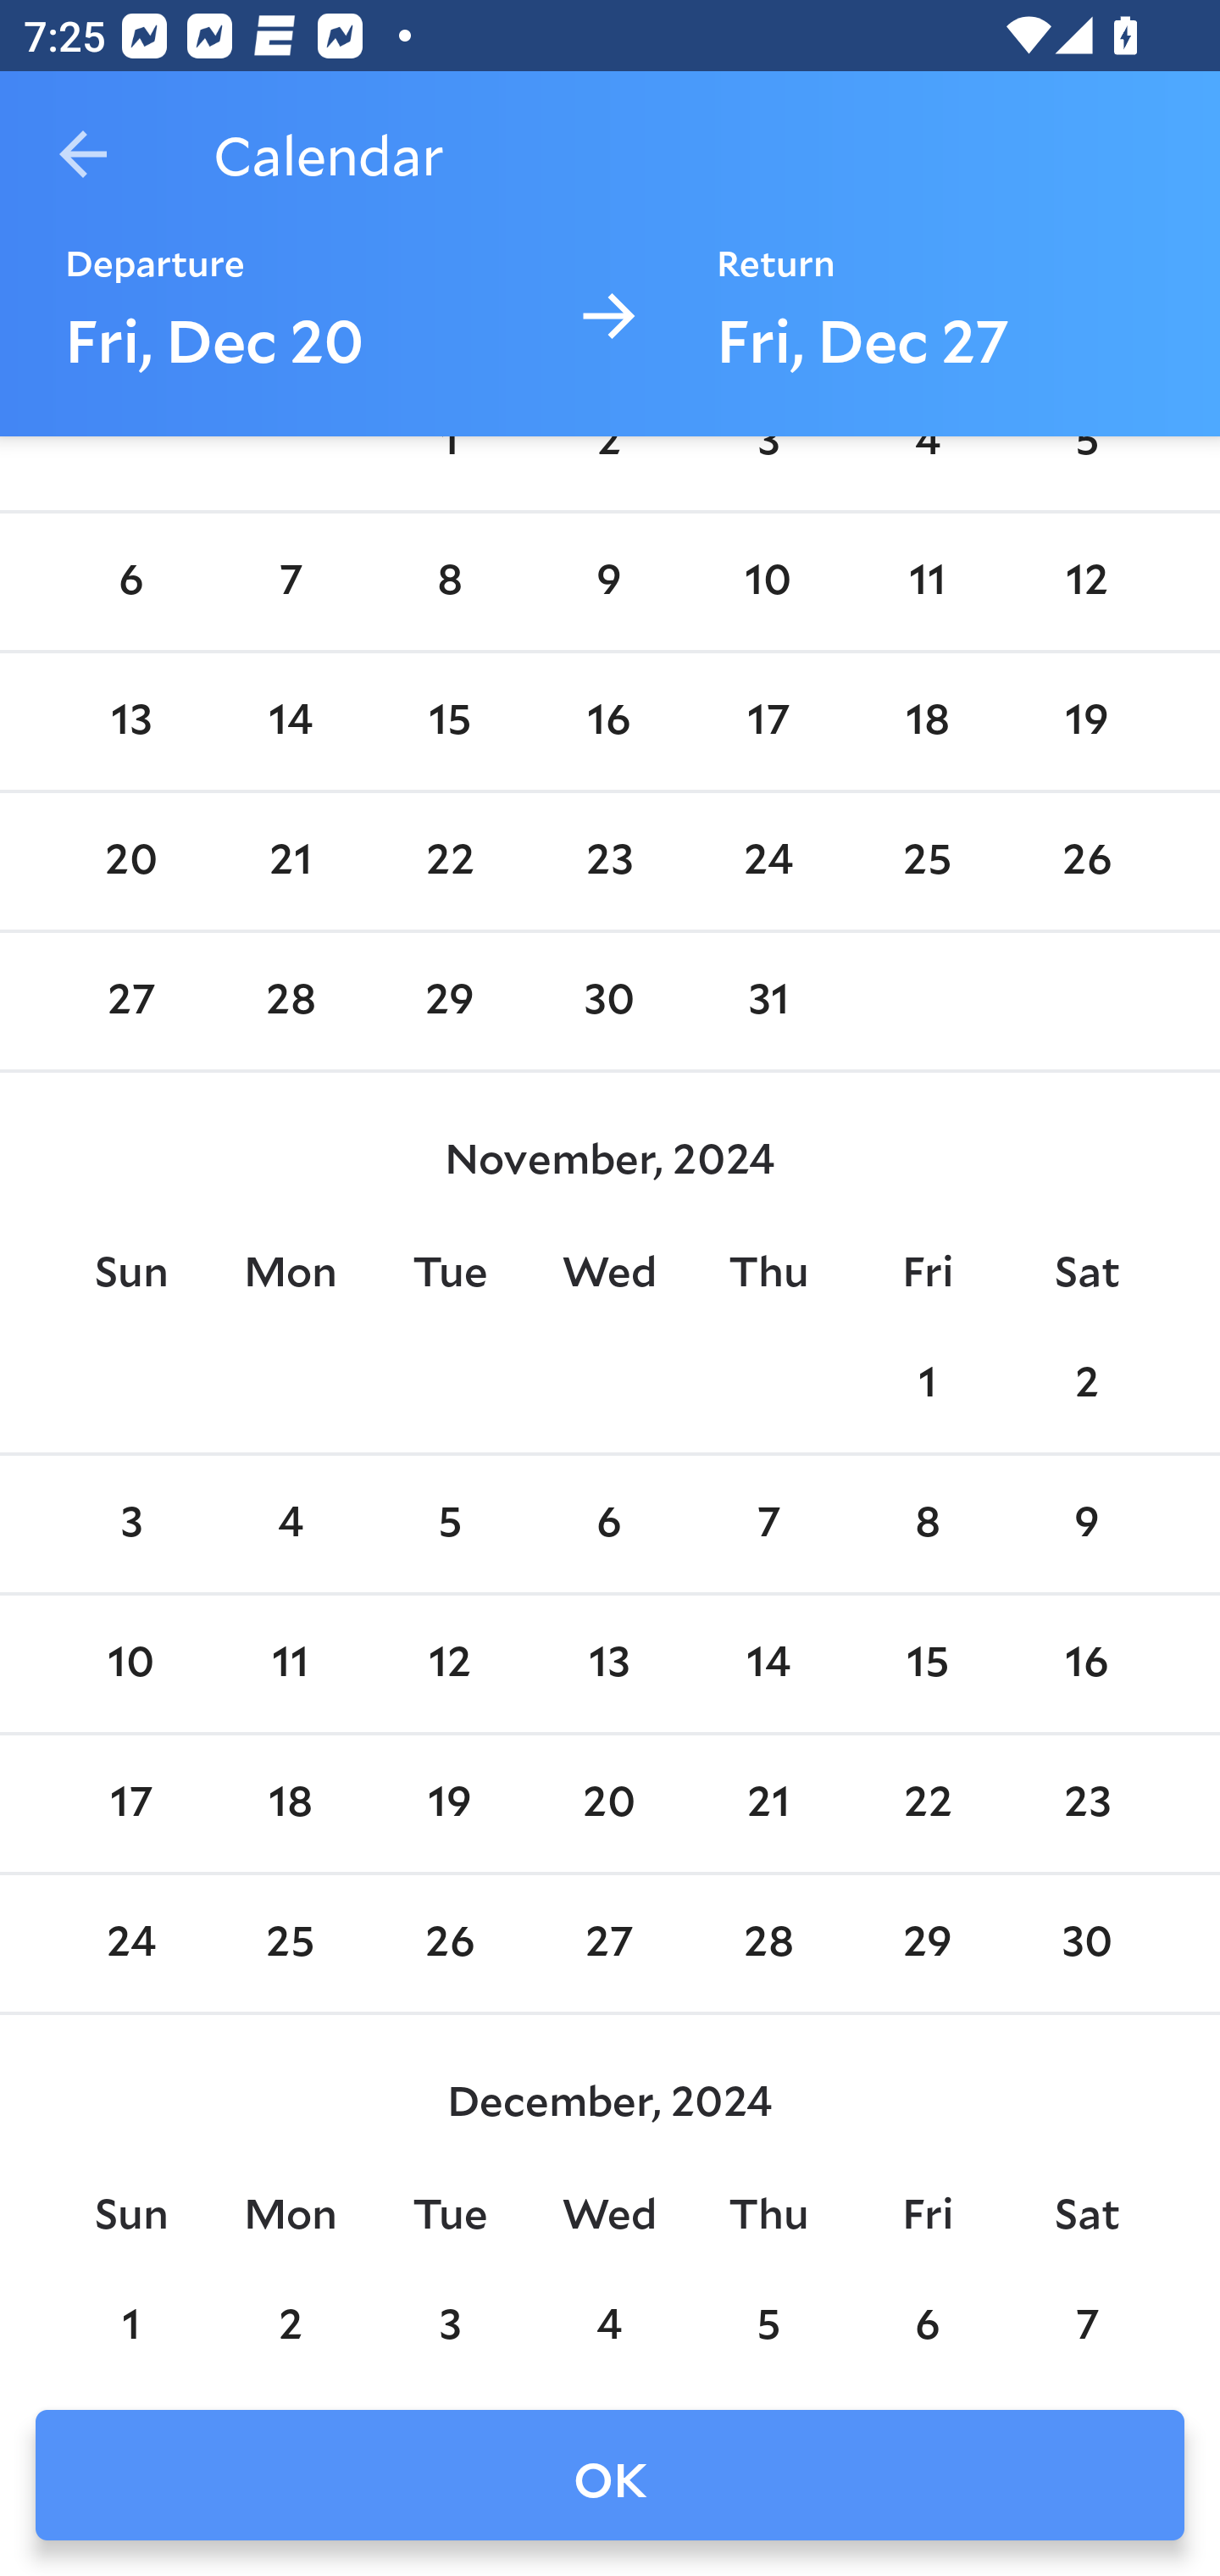 The width and height of the screenshot is (1220, 2576). What do you see at coordinates (609, 1002) in the screenshot?
I see `30` at bounding box center [609, 1002].